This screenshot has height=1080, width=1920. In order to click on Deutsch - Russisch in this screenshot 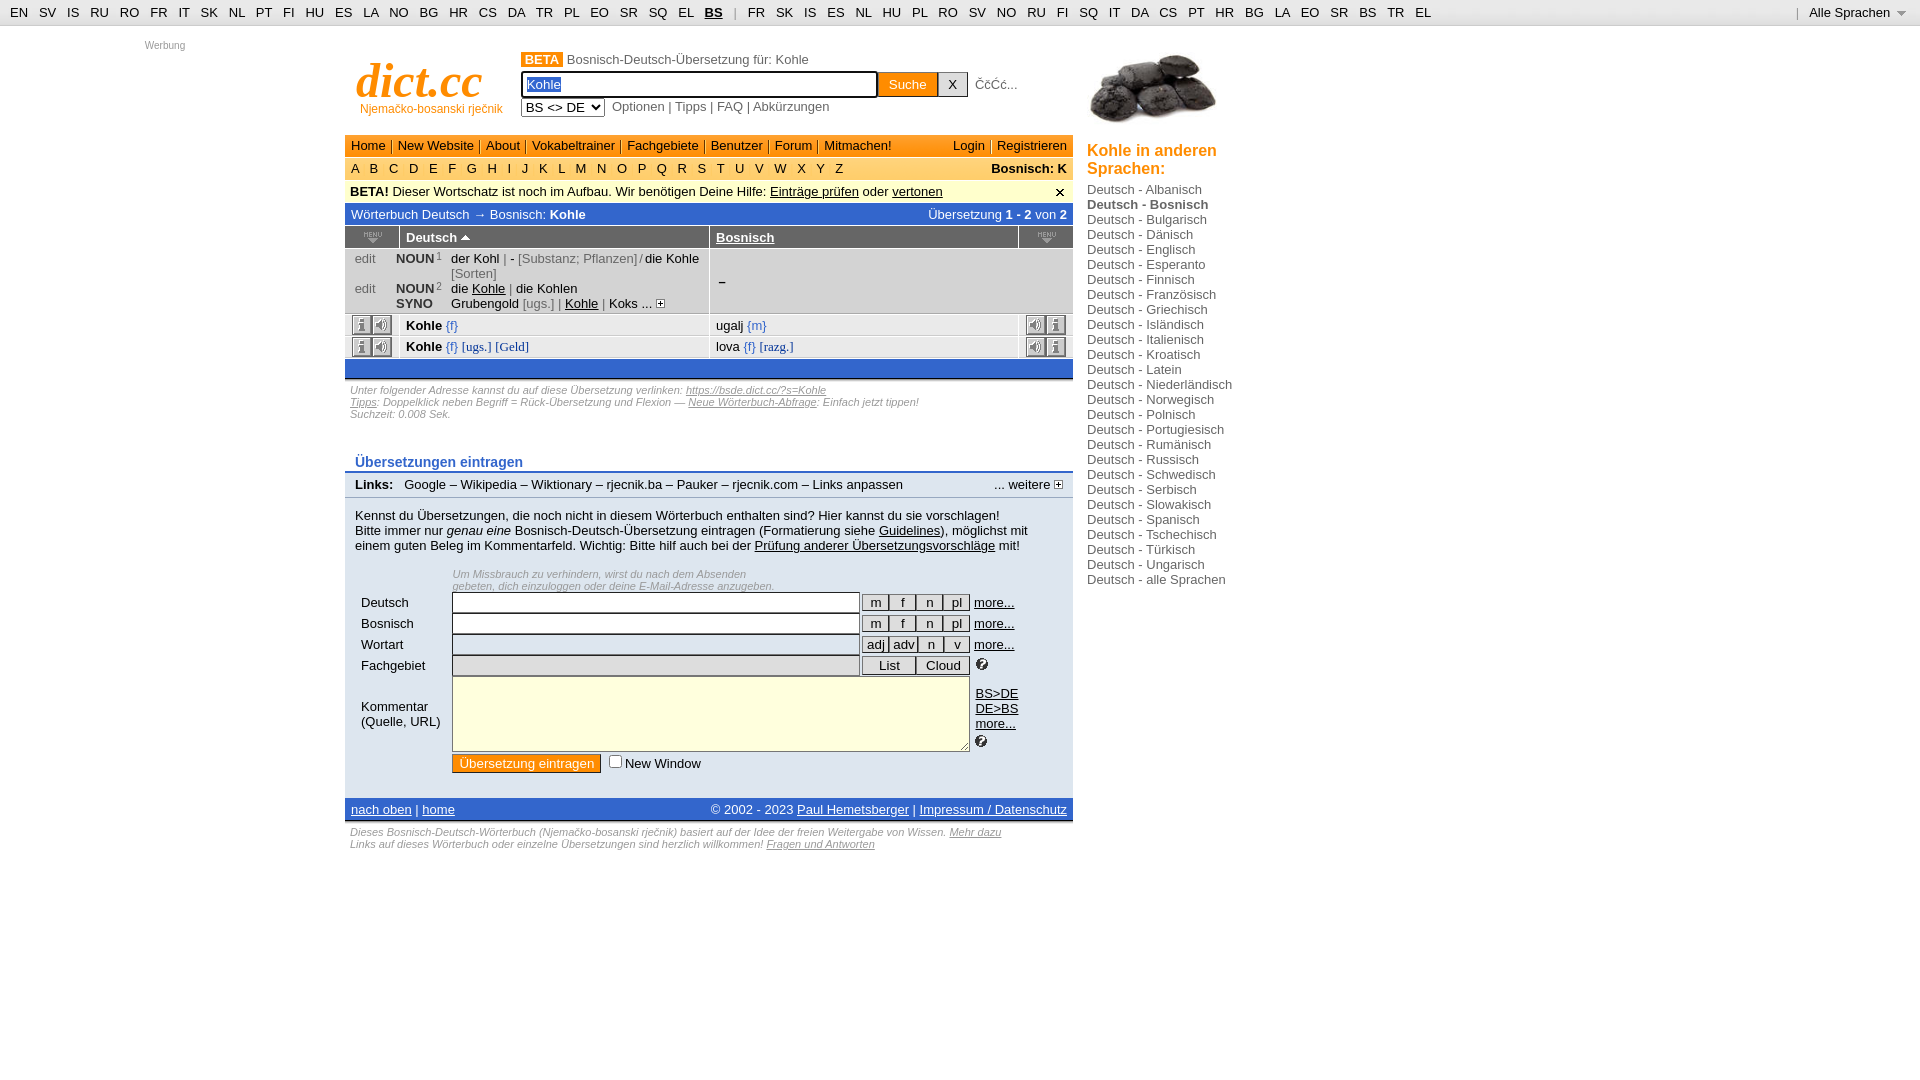, I will do `click(1143, 460)`.